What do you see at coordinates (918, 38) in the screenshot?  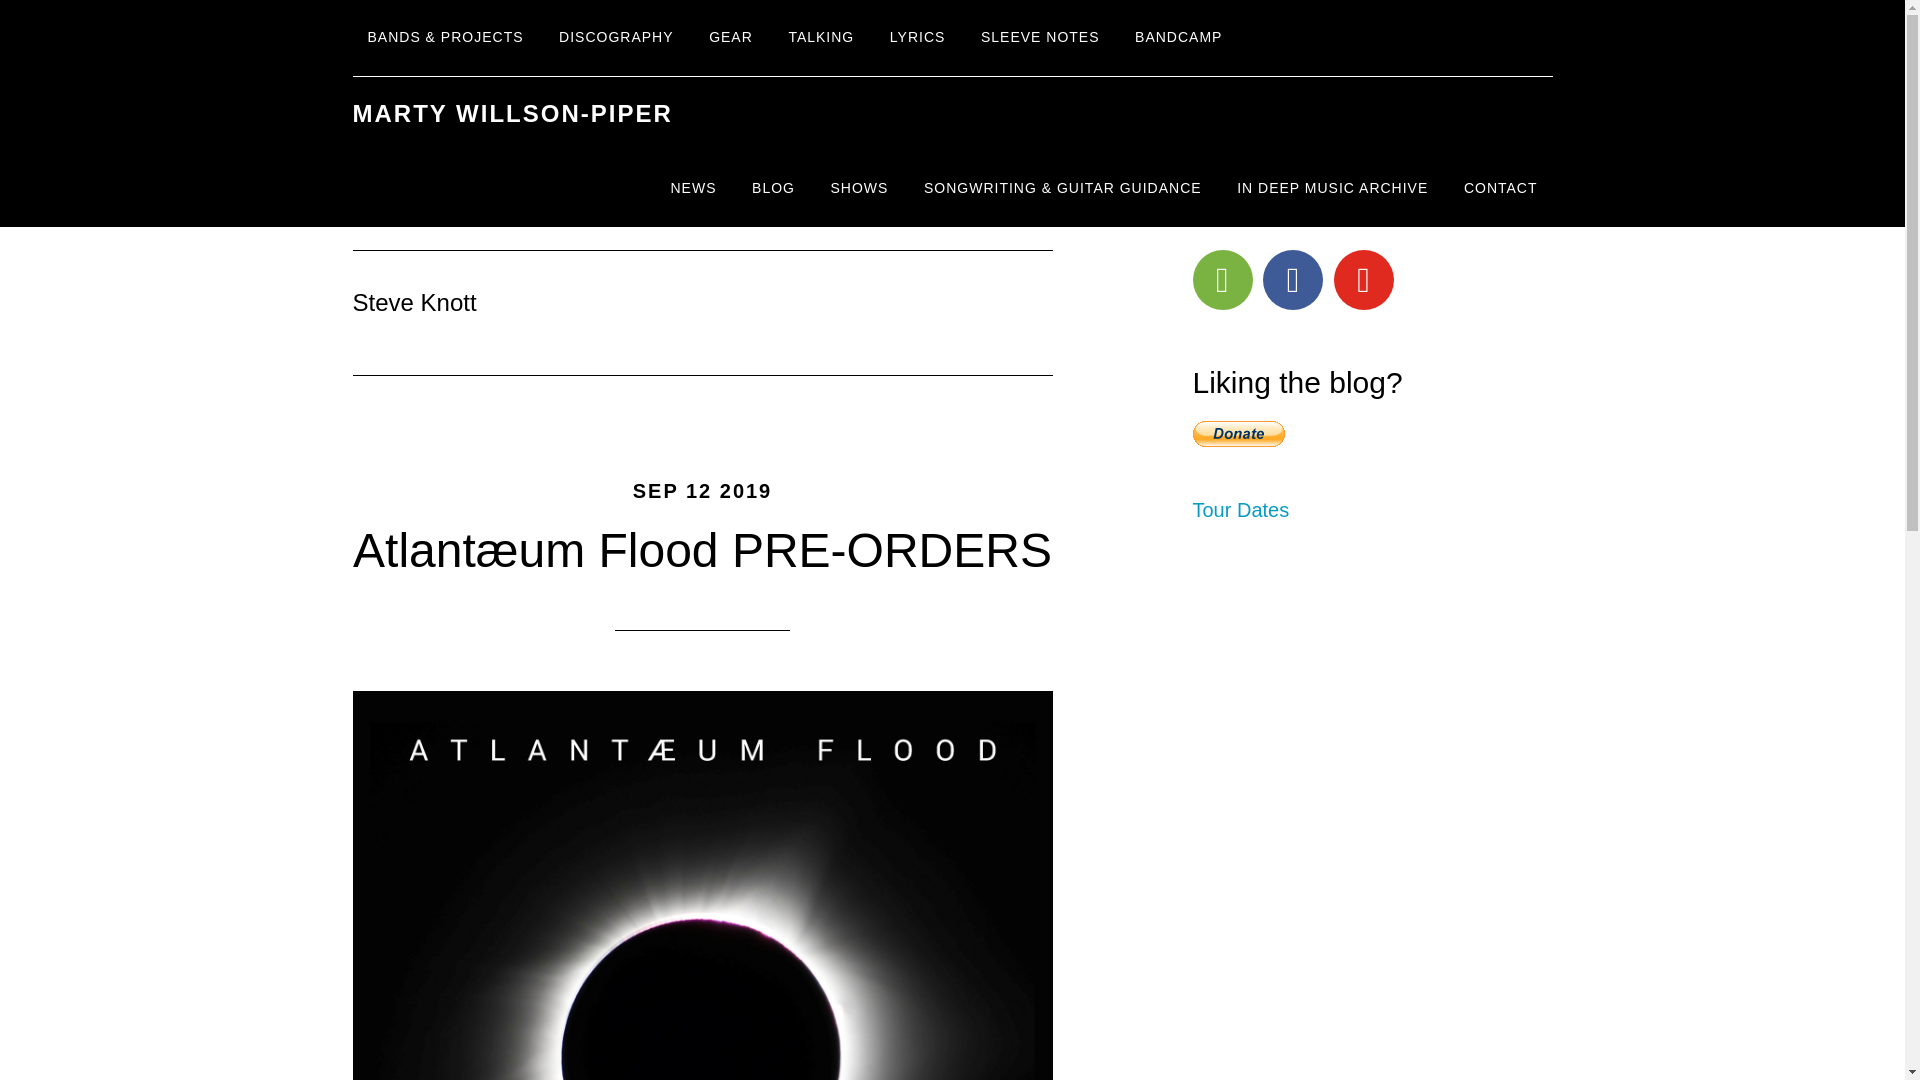 I see `LYRICS` at bounding box center [918, 38].